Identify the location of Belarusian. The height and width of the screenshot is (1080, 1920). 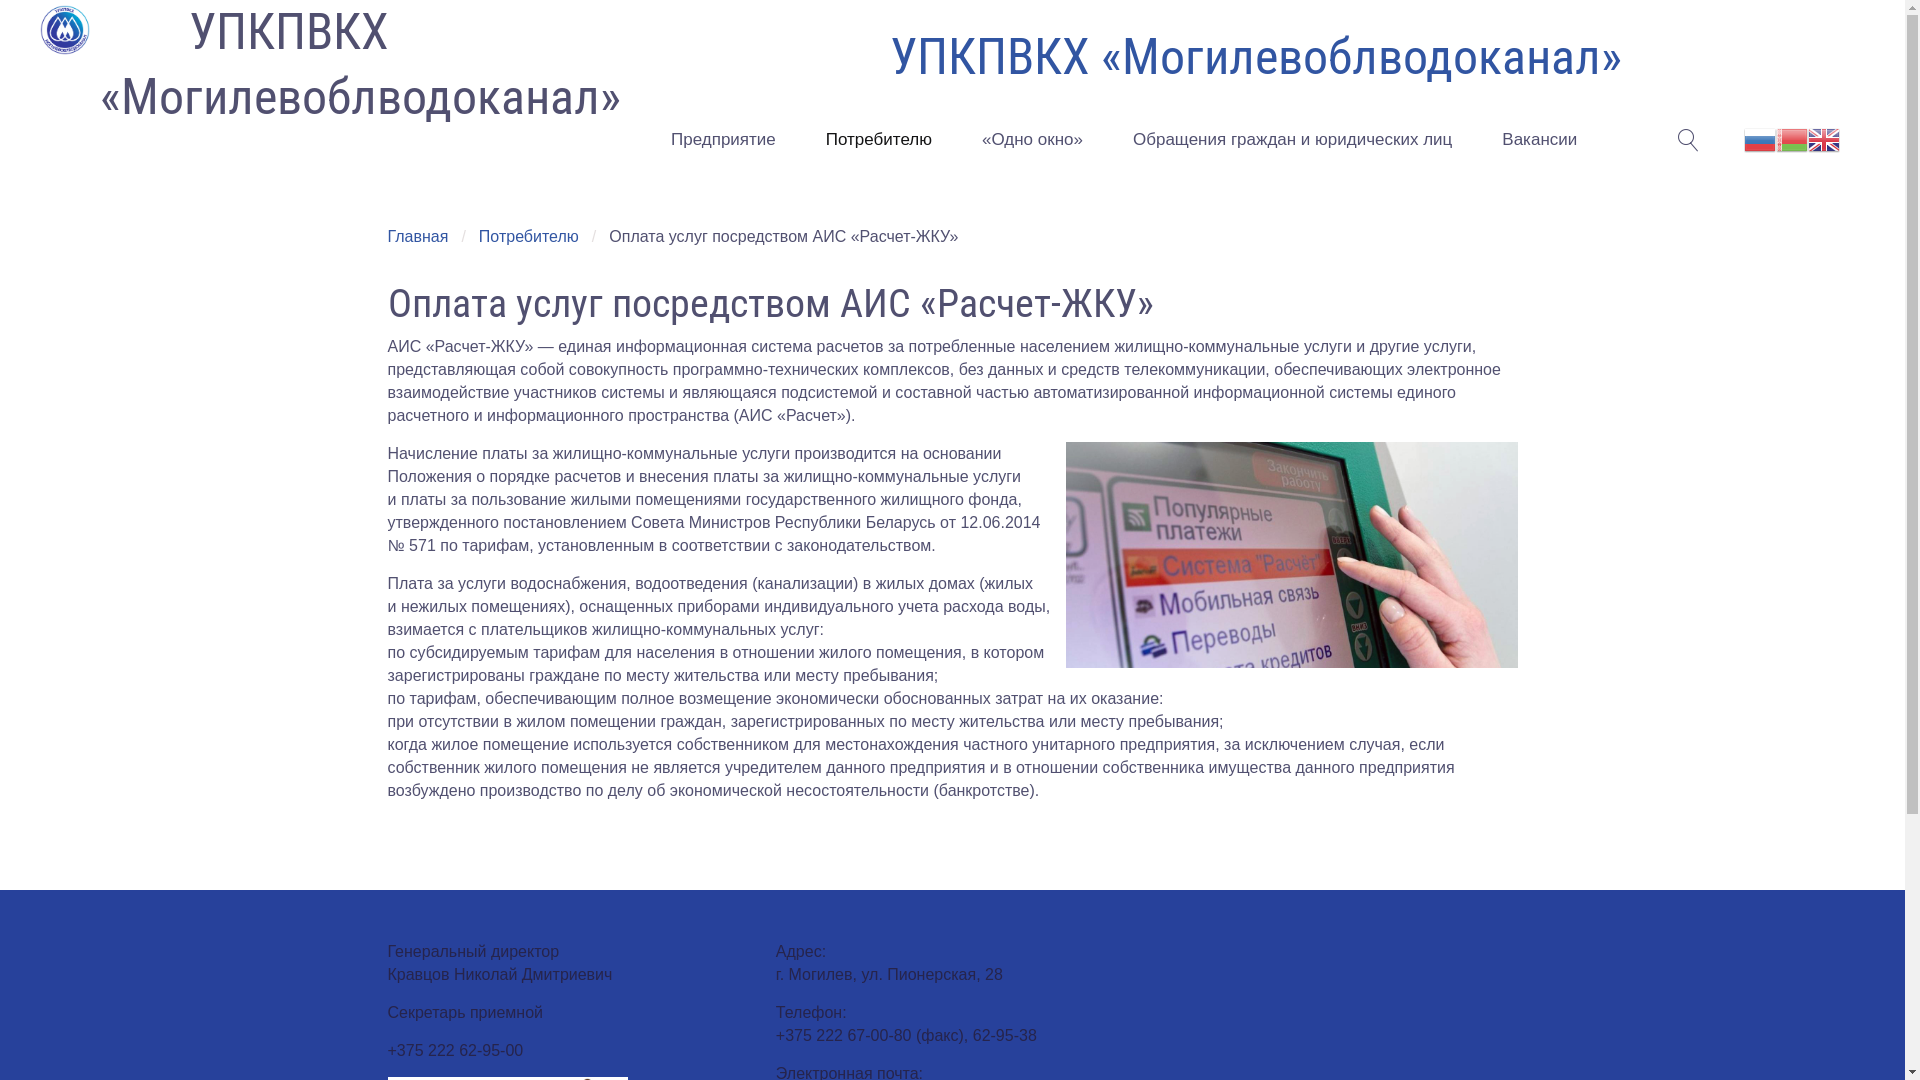
(1792, 138).